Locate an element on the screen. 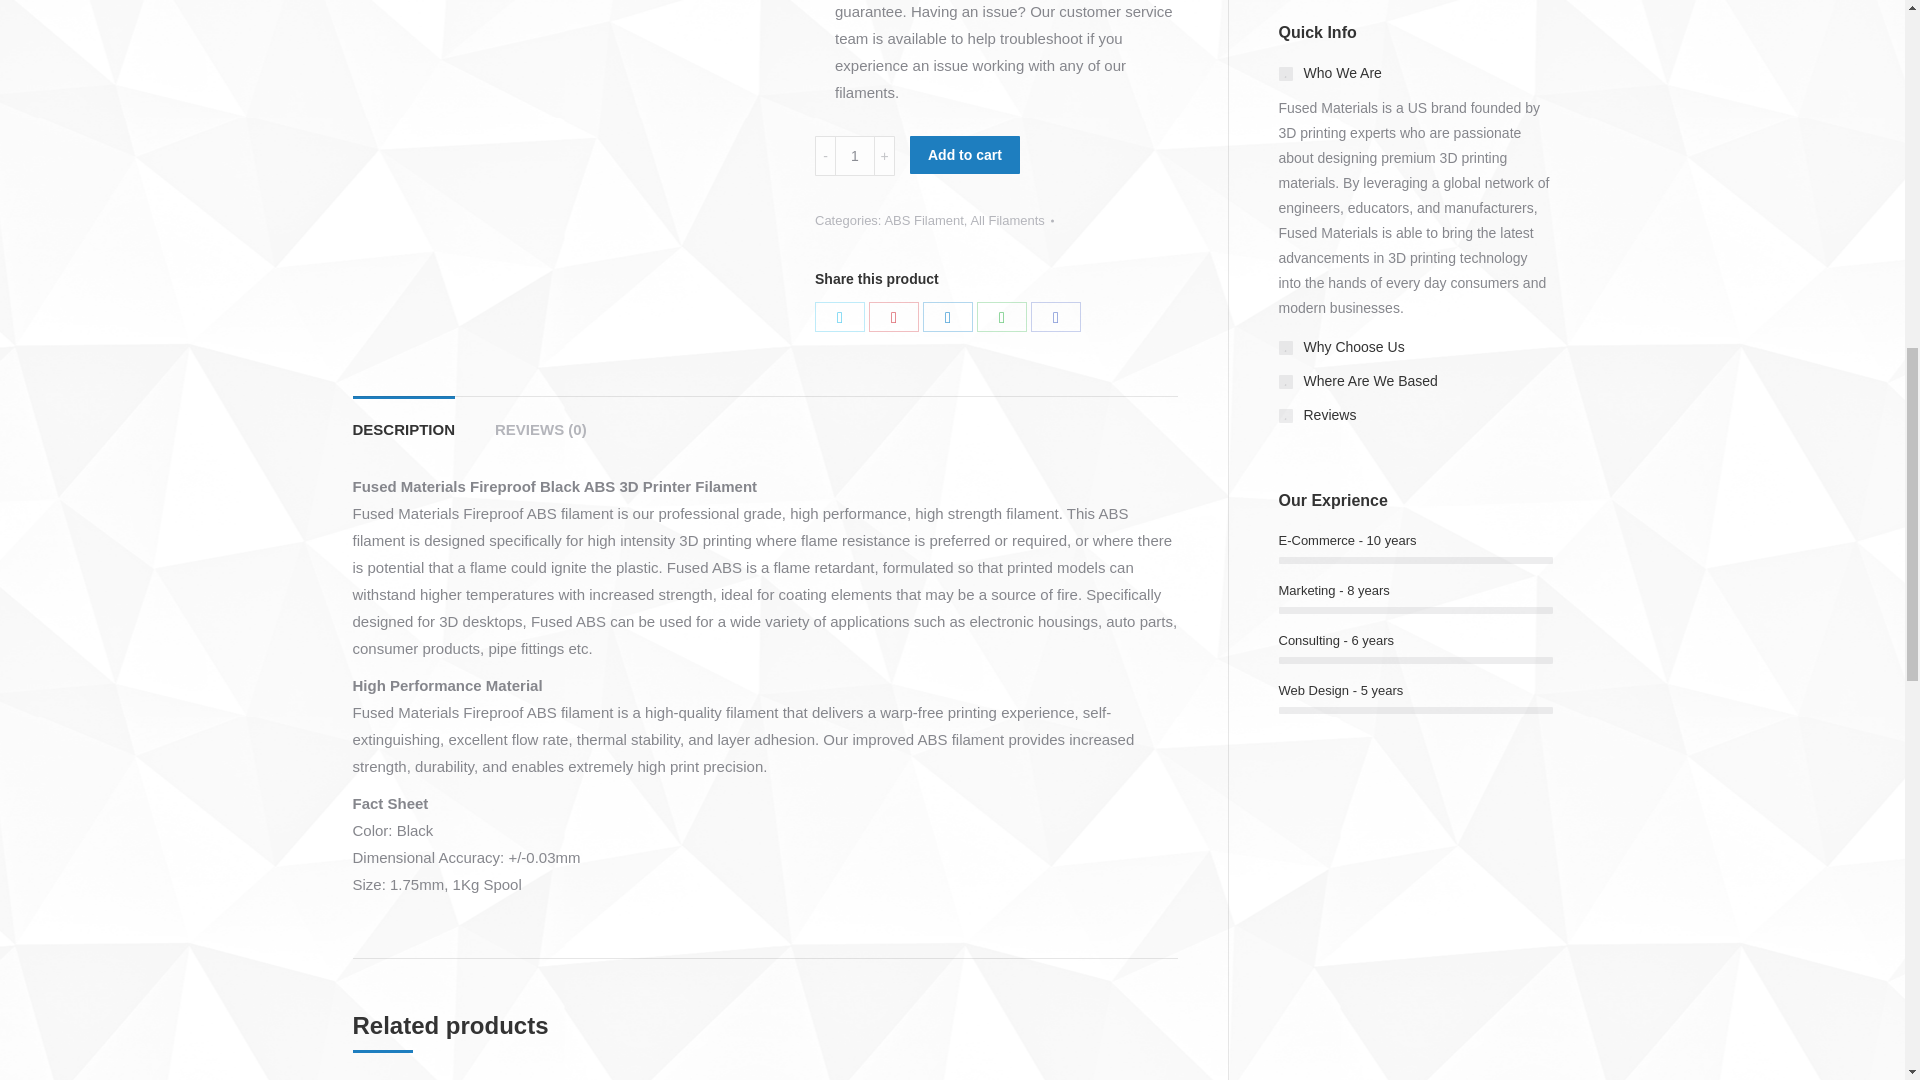  WhatsApp is located at coordinates (1002, 316).